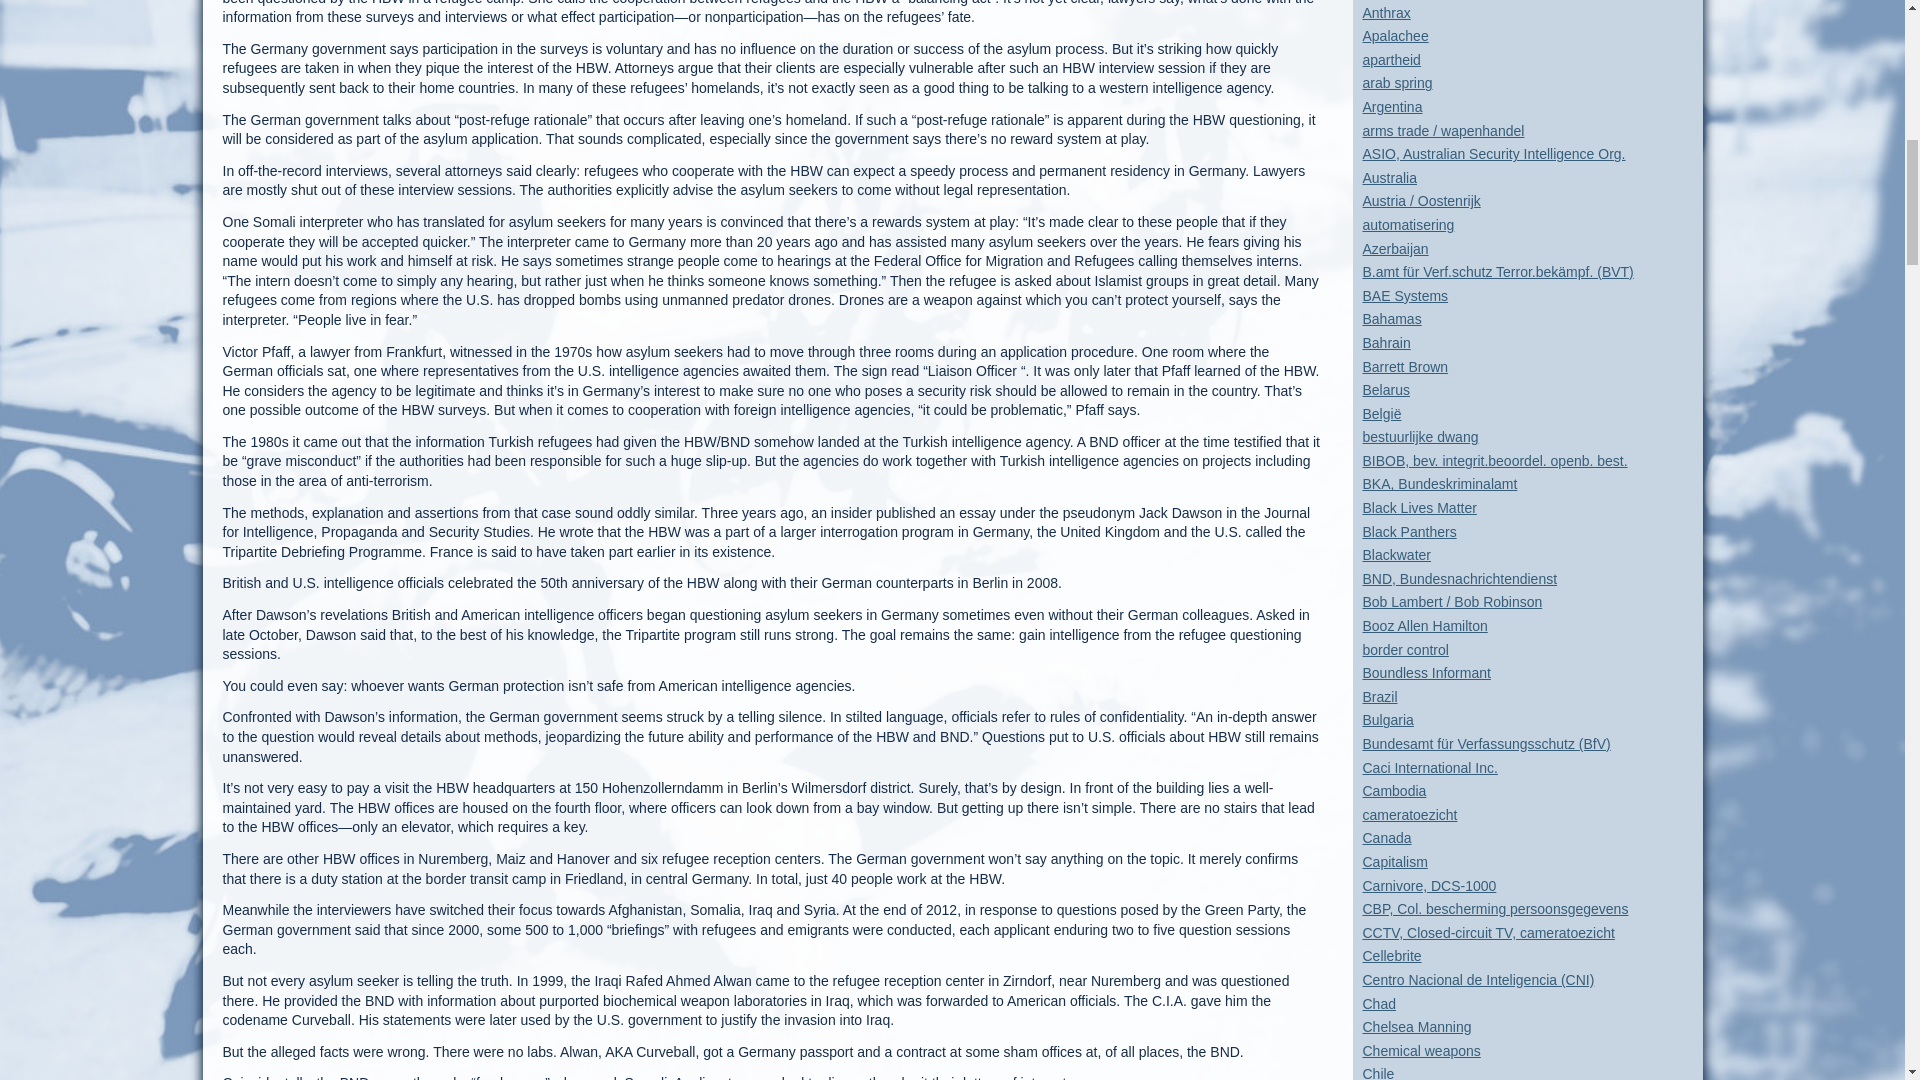 The image size is (1920, 1080). Describe the element at coordinates (1407, 225) in the screenshot. I see `automatisering` at that location.